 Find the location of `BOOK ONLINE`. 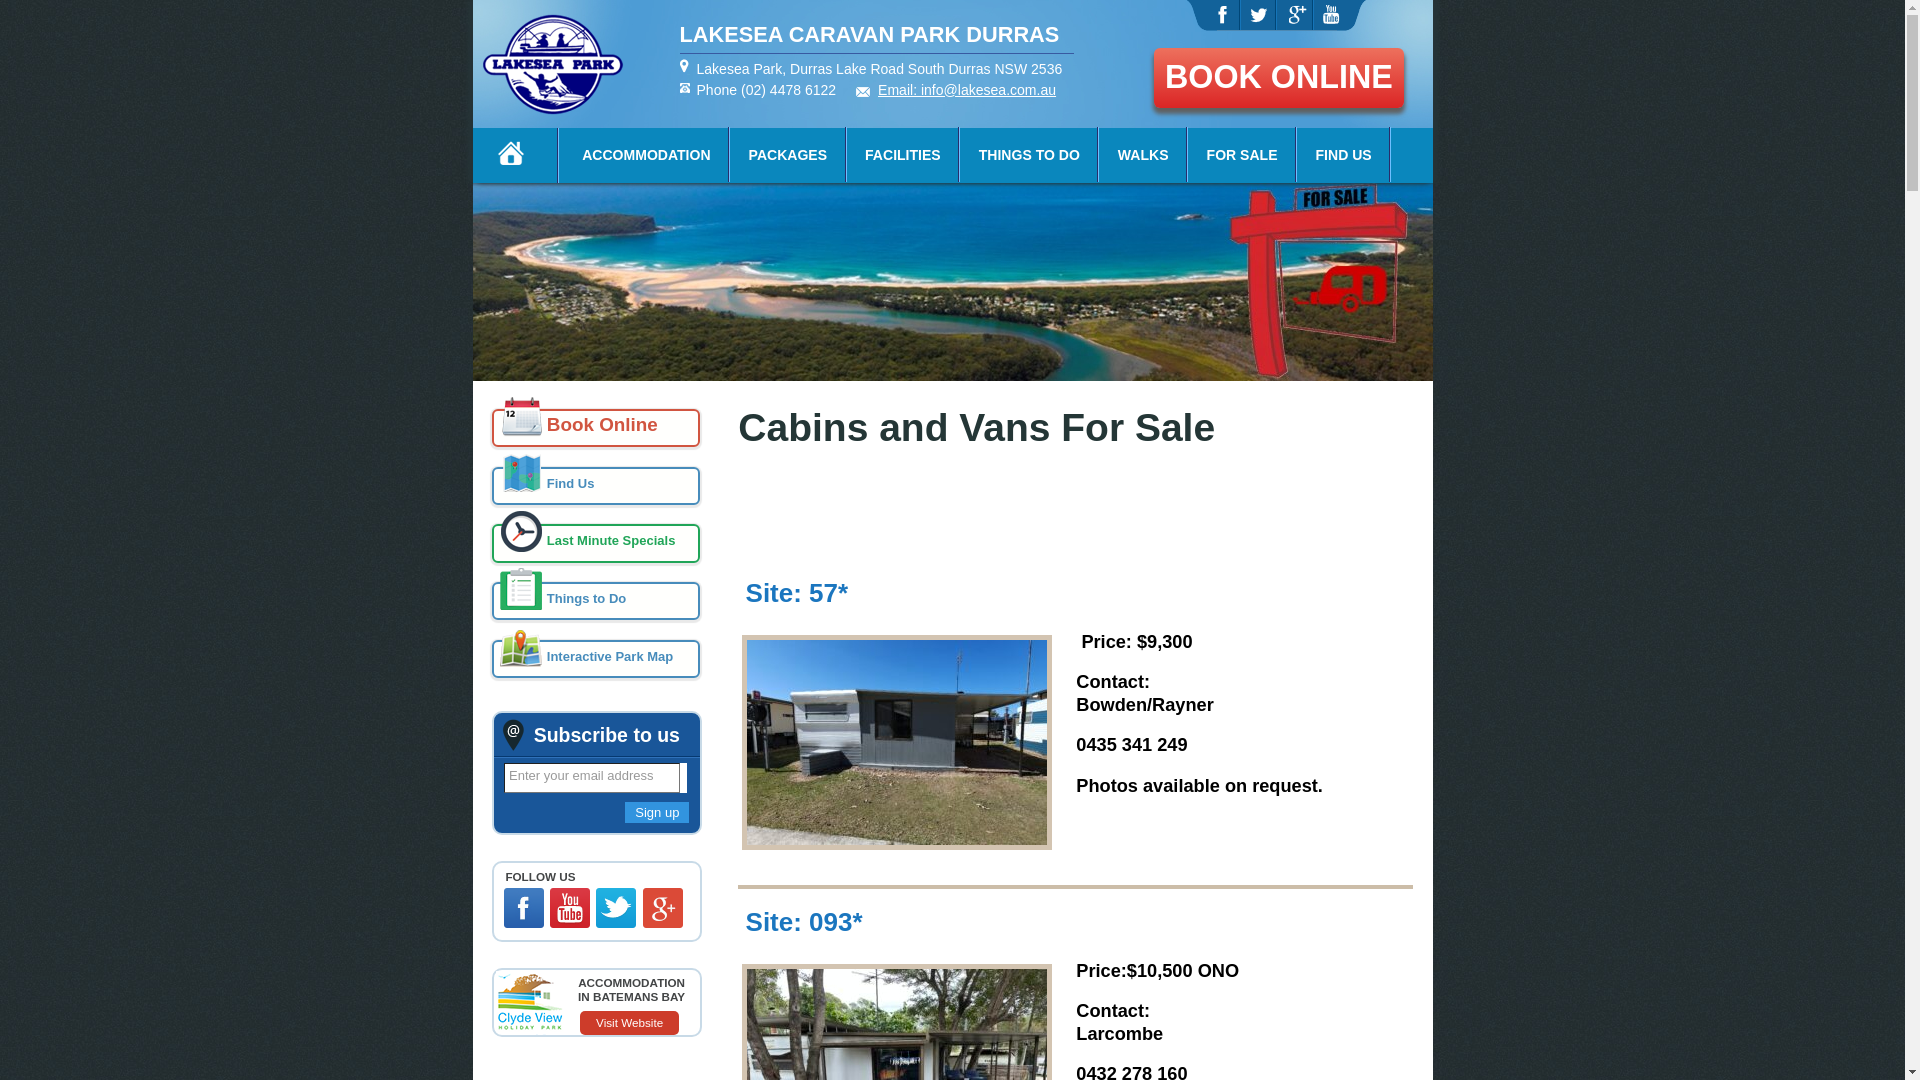

BOOK ONLINE is located at coordinates (1279, 78).